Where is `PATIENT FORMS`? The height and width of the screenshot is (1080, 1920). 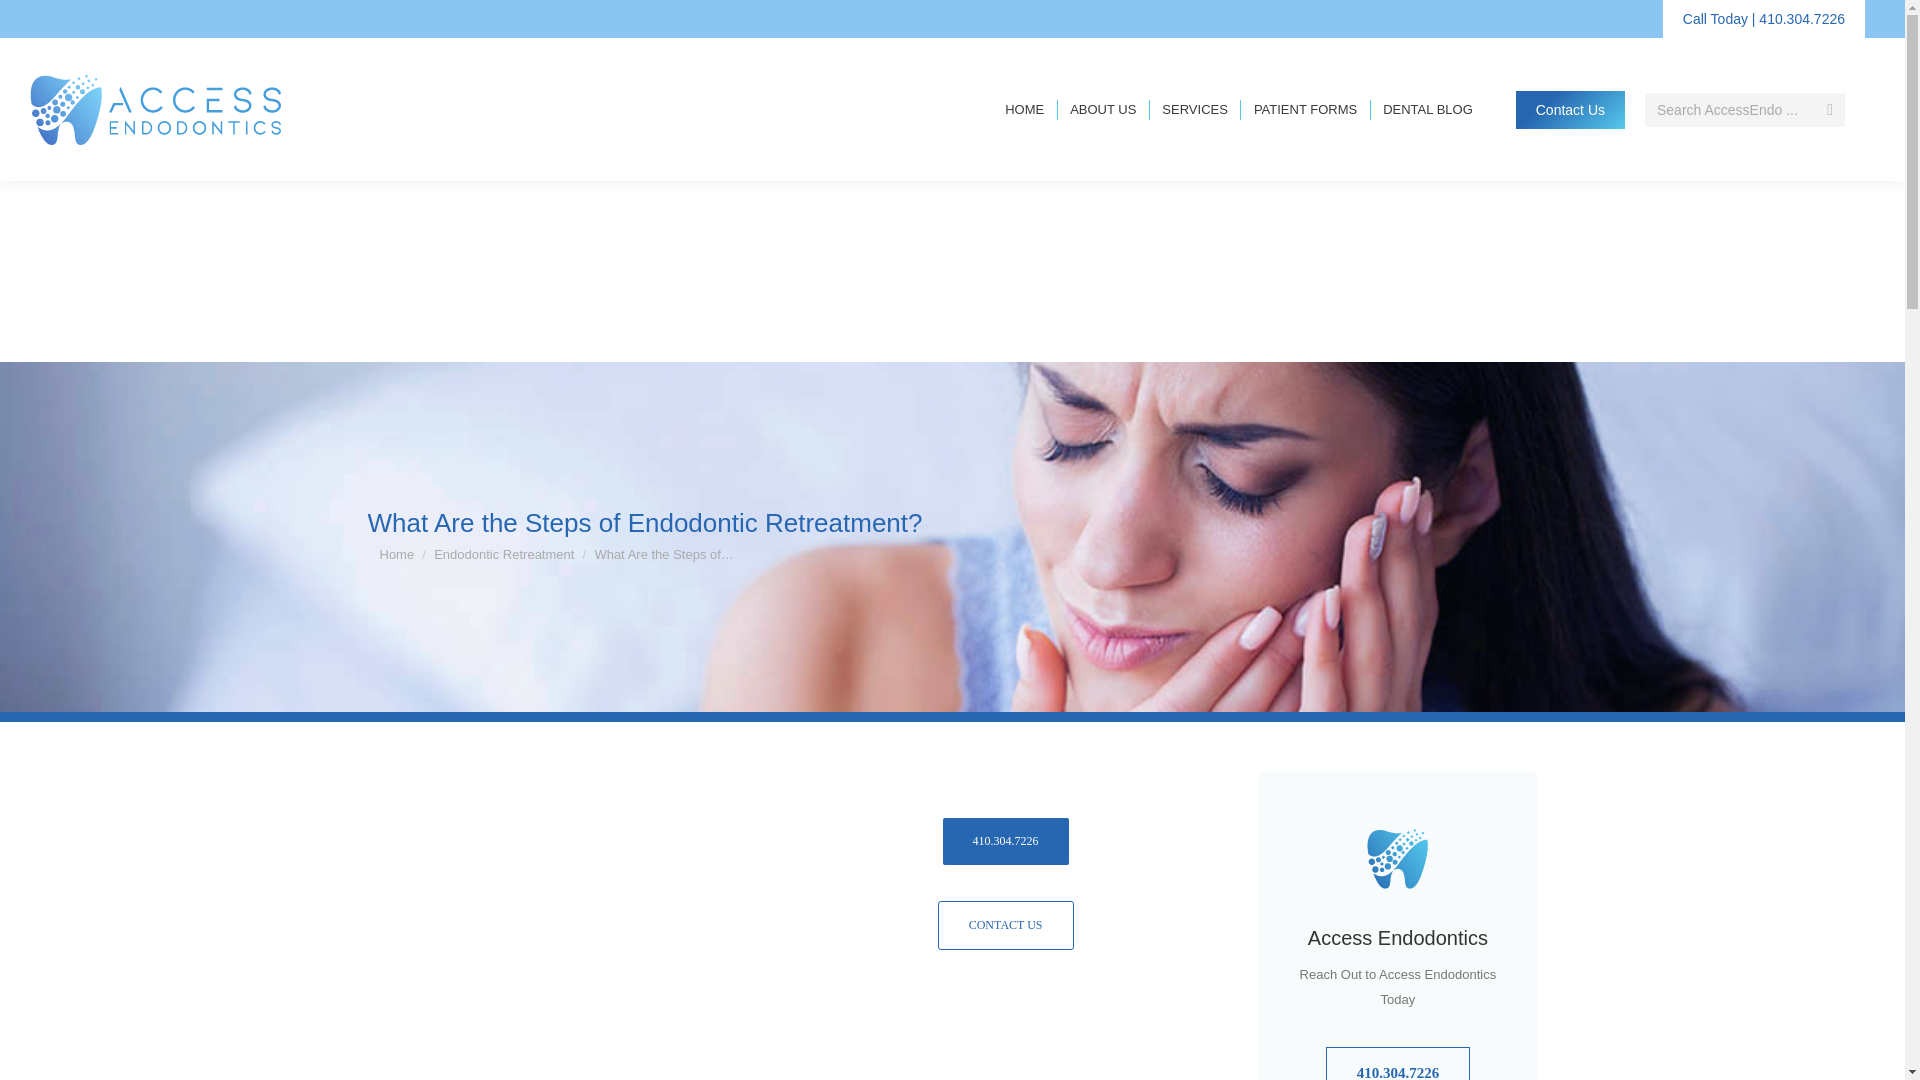
PATIENT FORMS is located at coordinates (1305, 110).